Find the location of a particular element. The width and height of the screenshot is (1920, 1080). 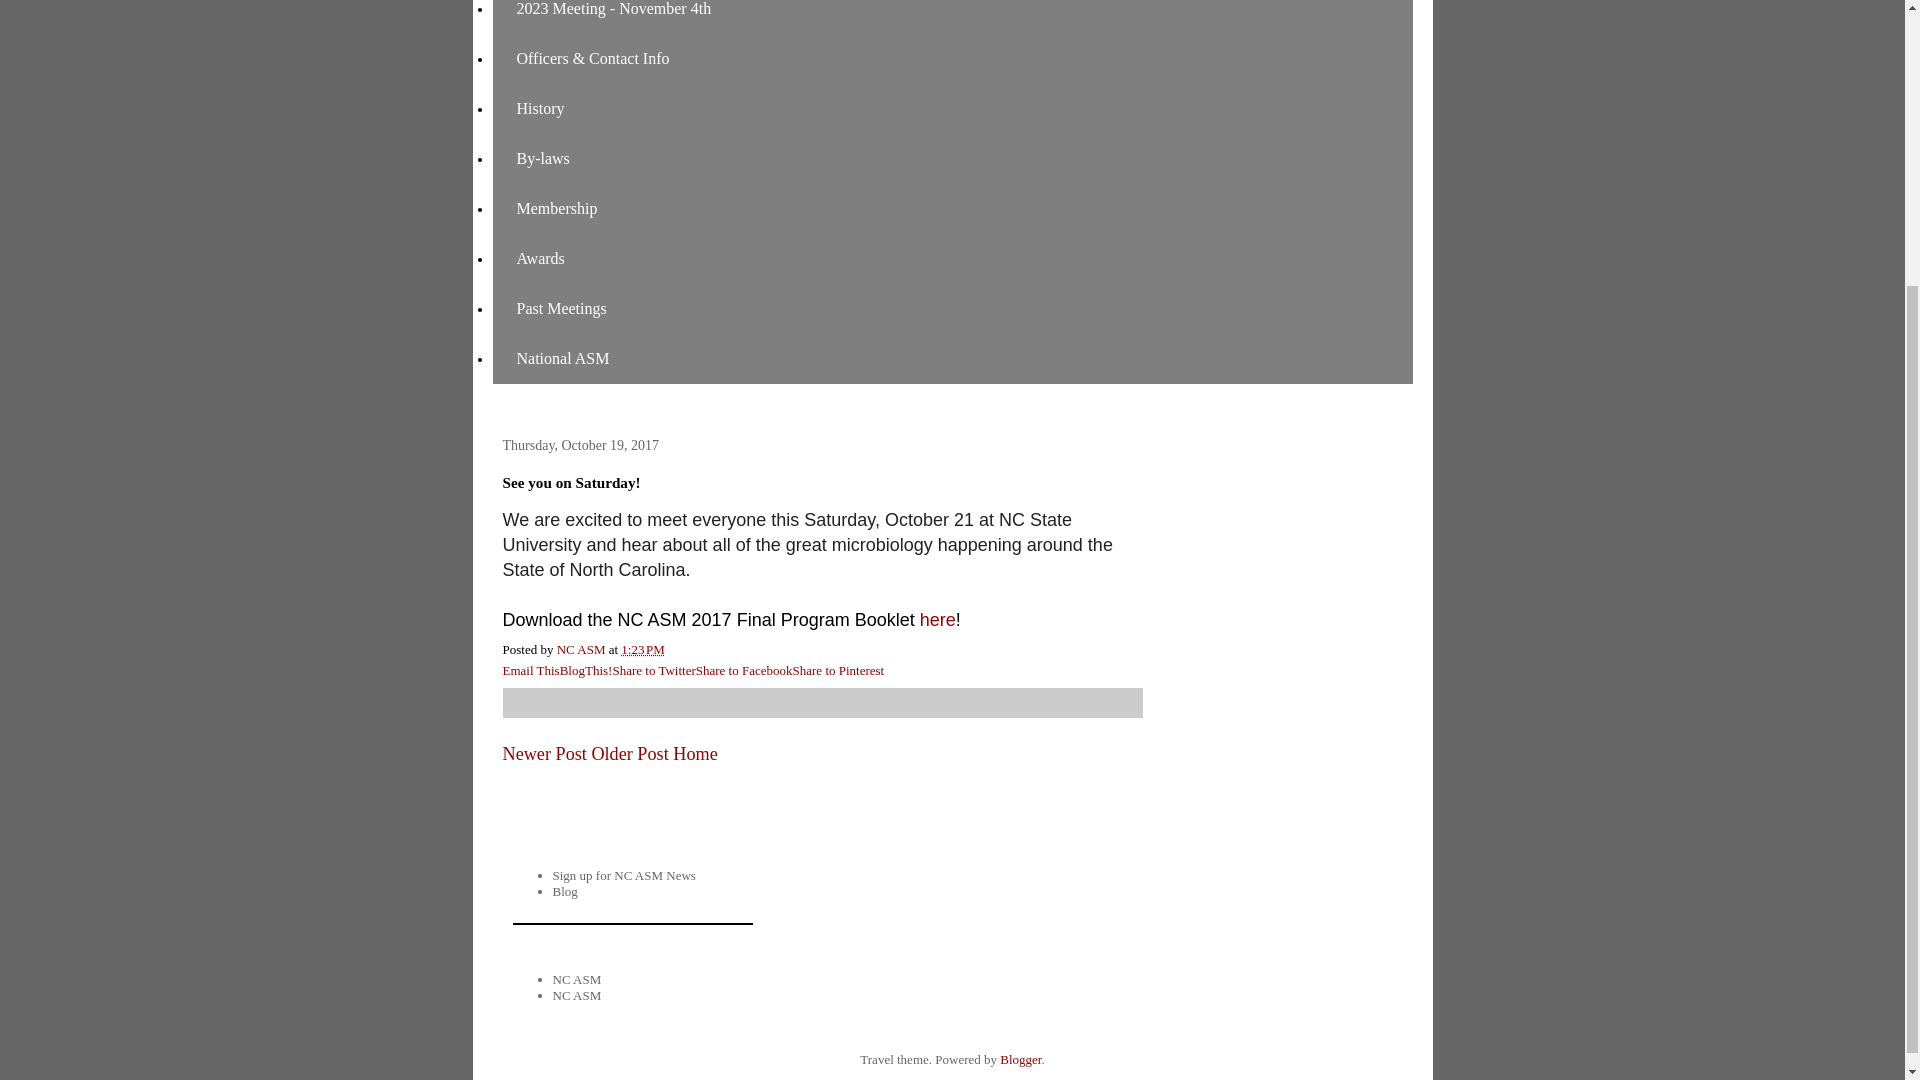

Blogger is located at coordinates (1020, 1059).